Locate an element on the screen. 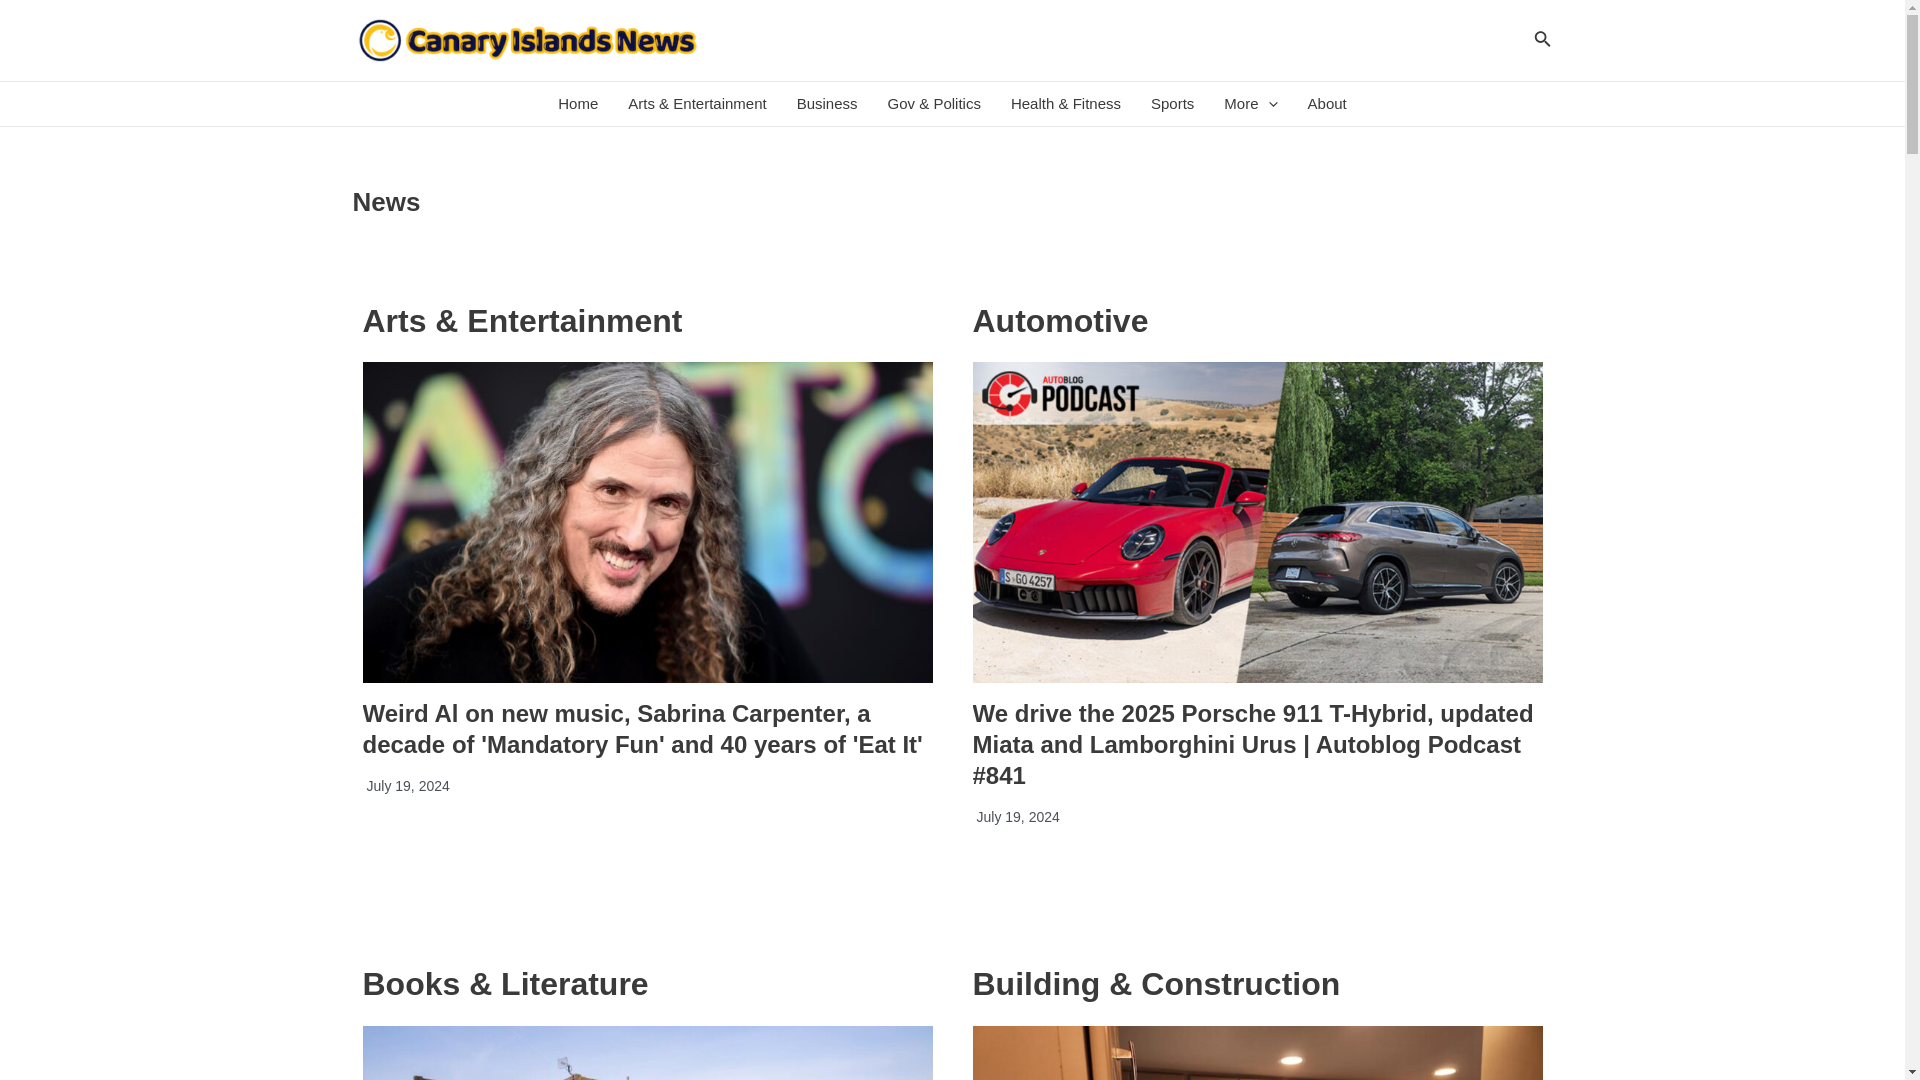  Sports is located at coordinates (1172, 104).